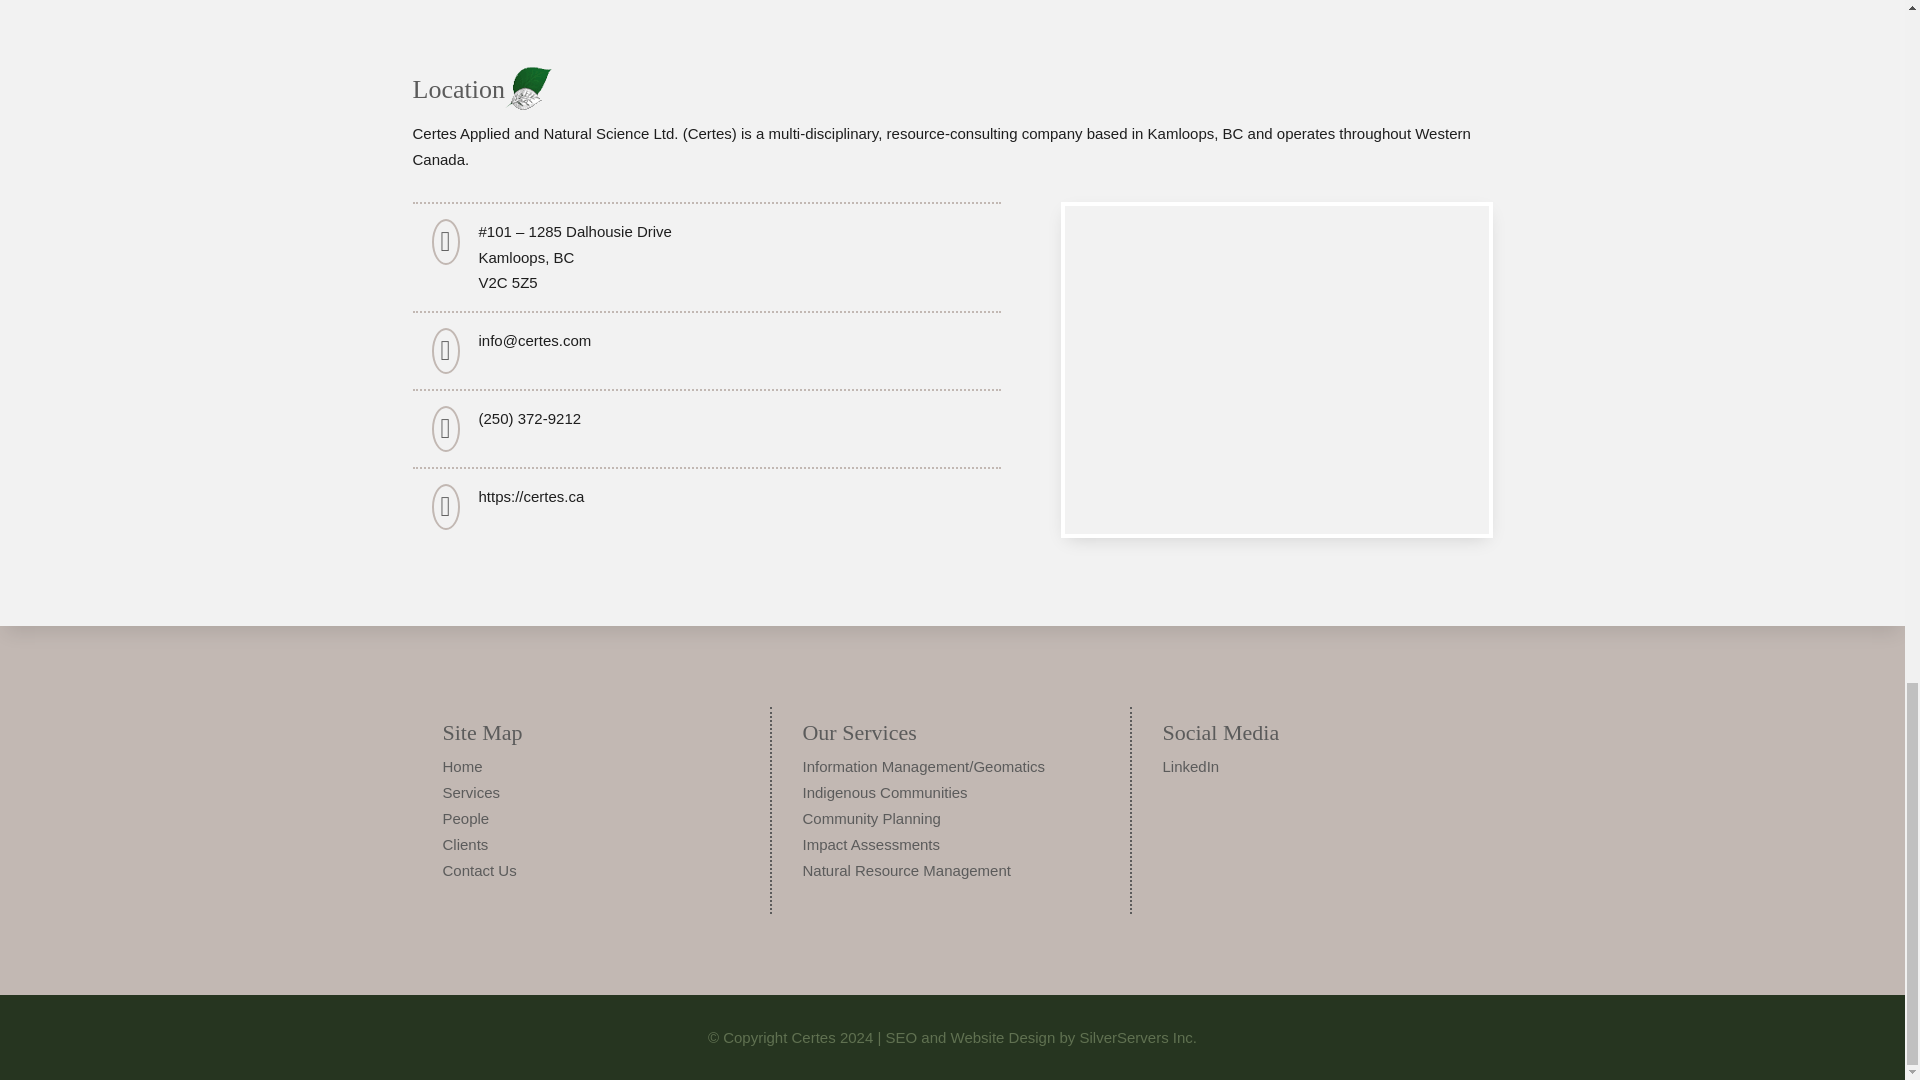 This screenshot has height=1080, width=1920. Describe the element at coordinates (464, 844) in the screenshot. I see `Clients` at that location.